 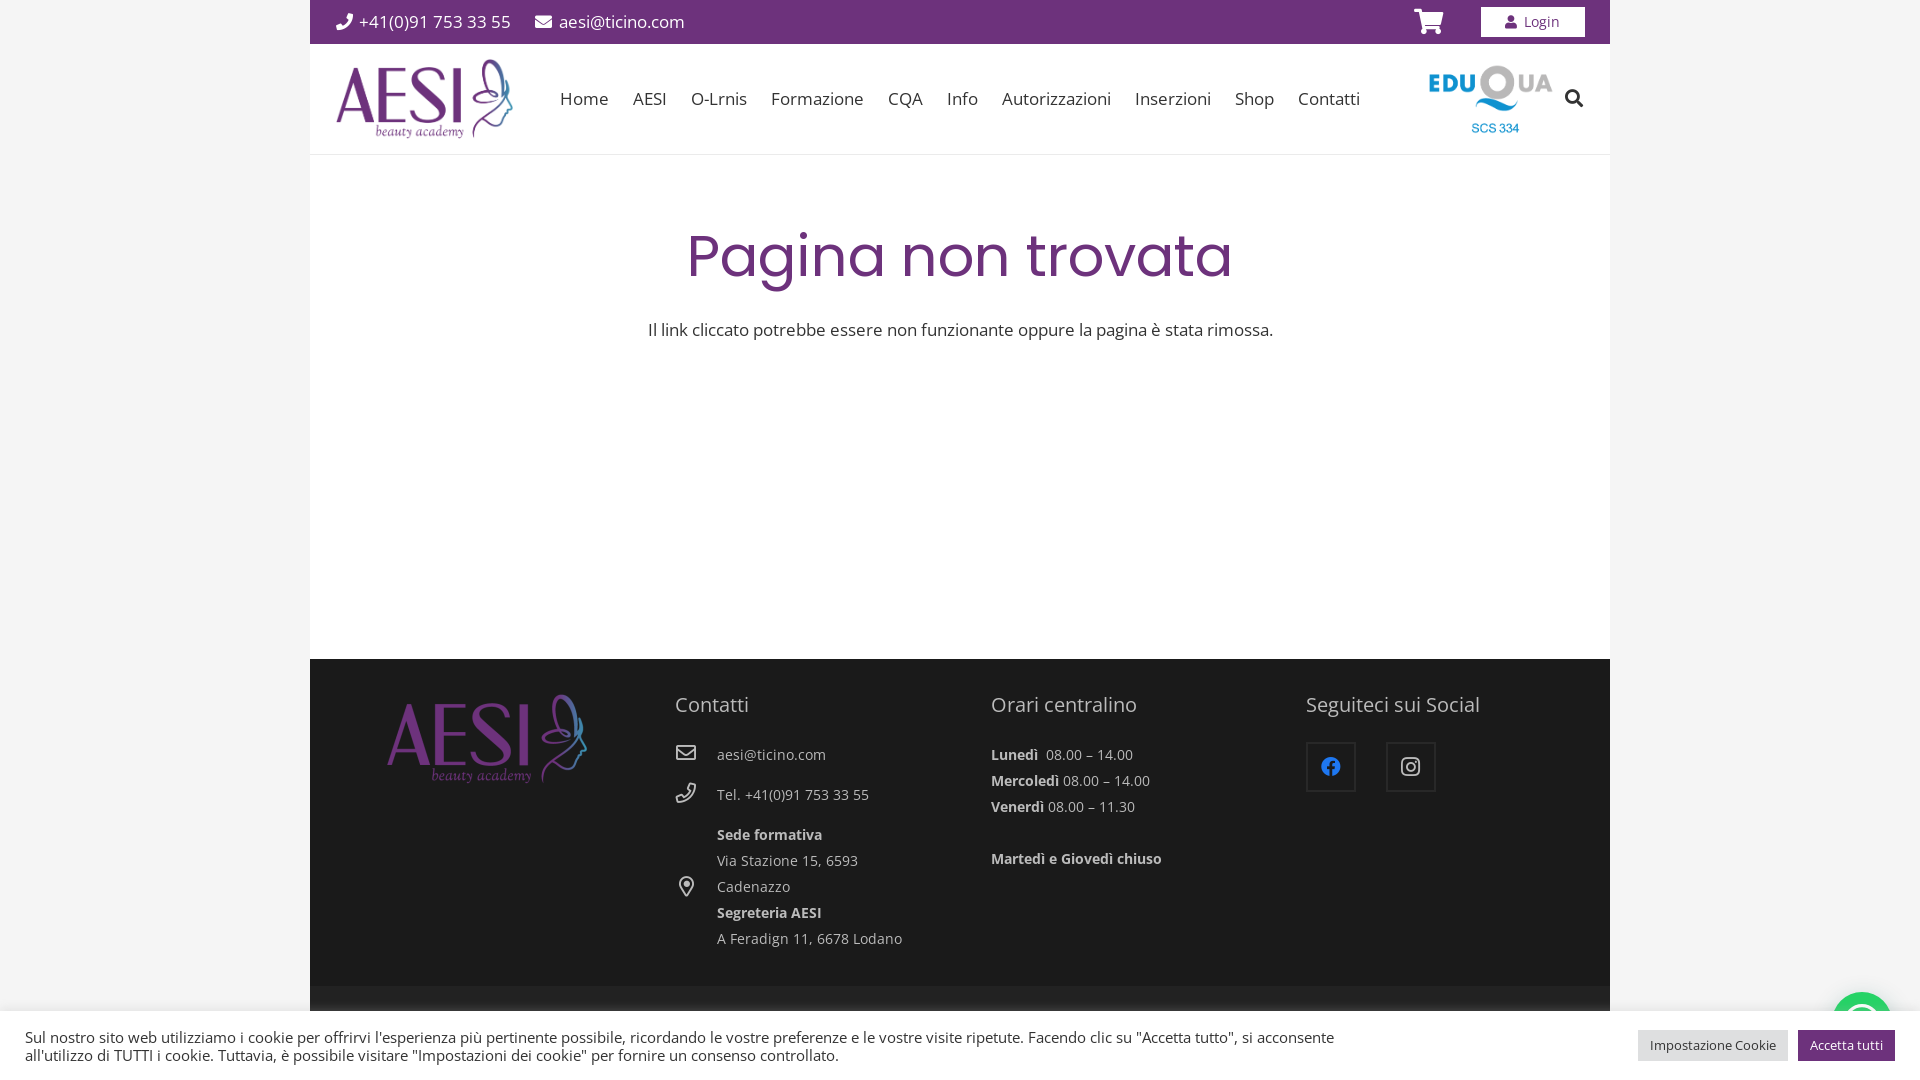 What do you see at coordinates (1331, 767) in the screenshot?
I see `Facebook` at bounding box center [1331, 767].